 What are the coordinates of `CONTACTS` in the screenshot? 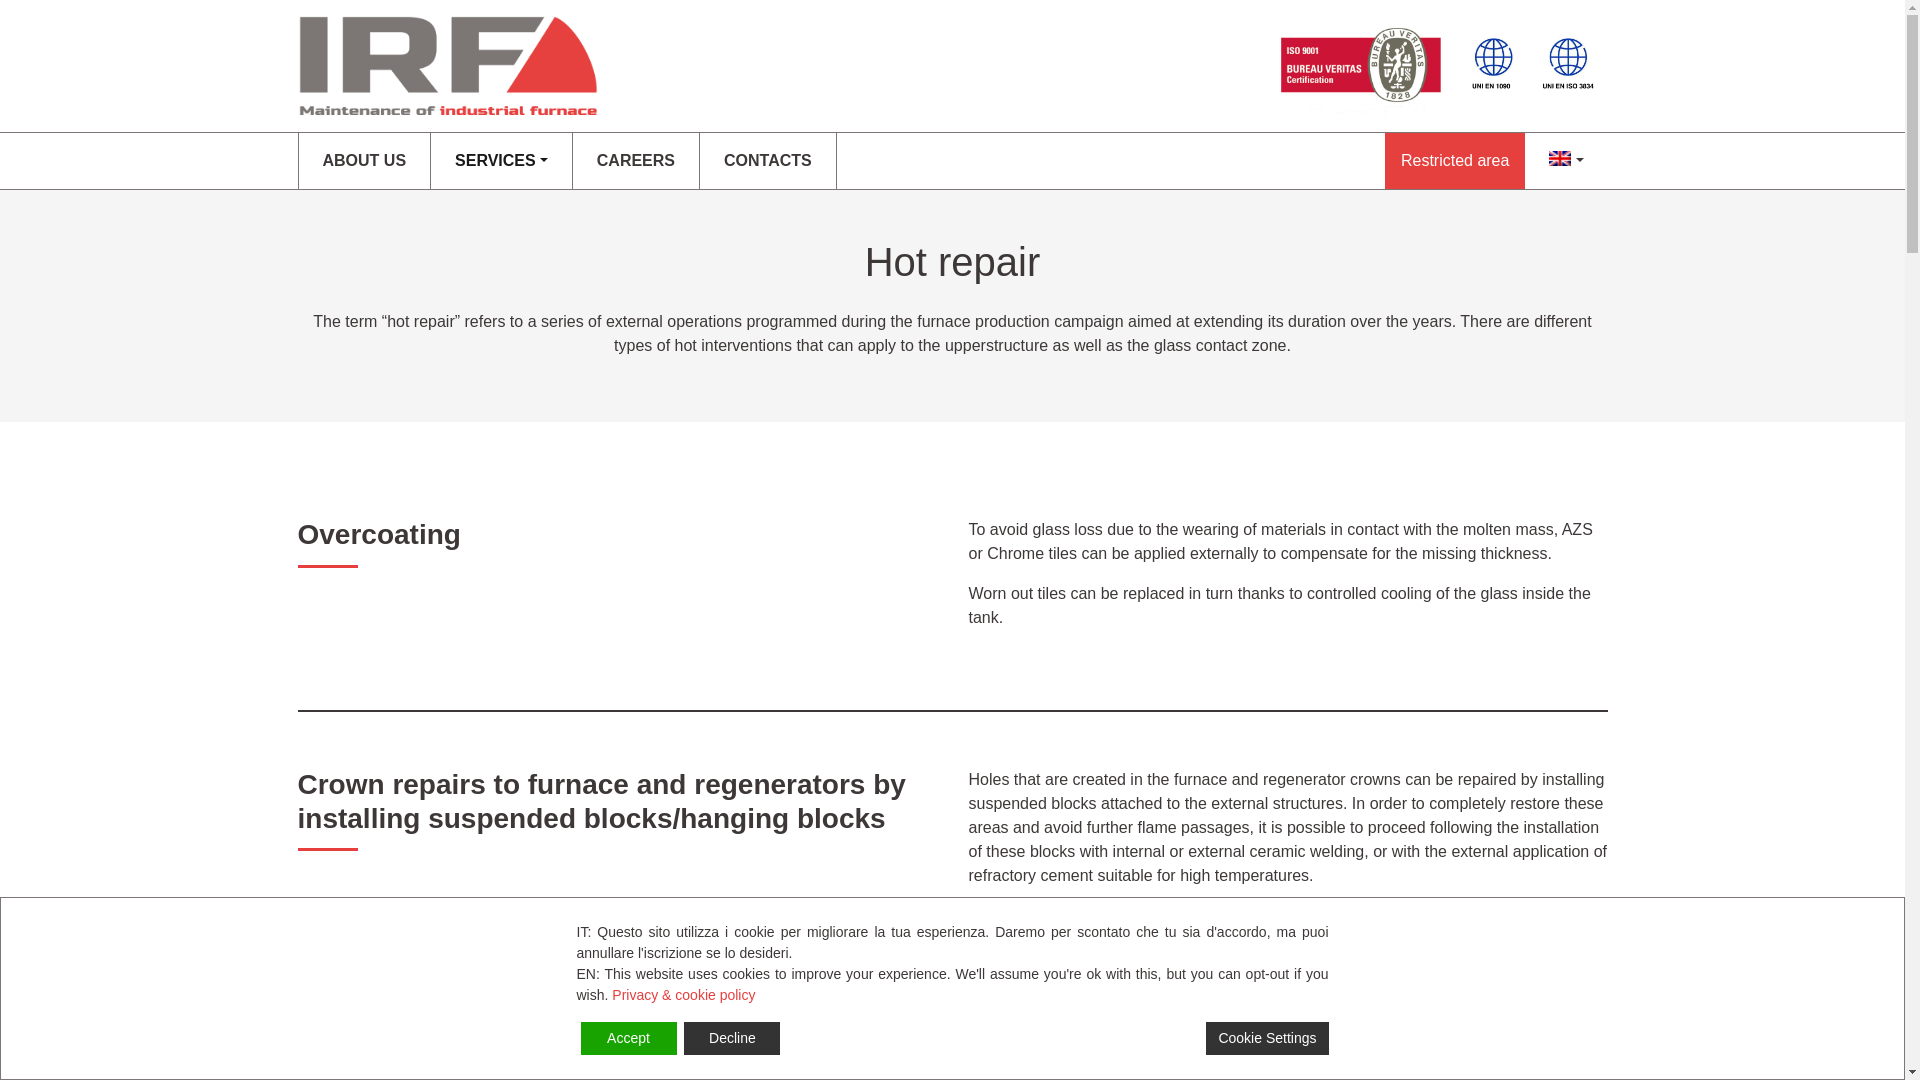 It's located at (768, 160).